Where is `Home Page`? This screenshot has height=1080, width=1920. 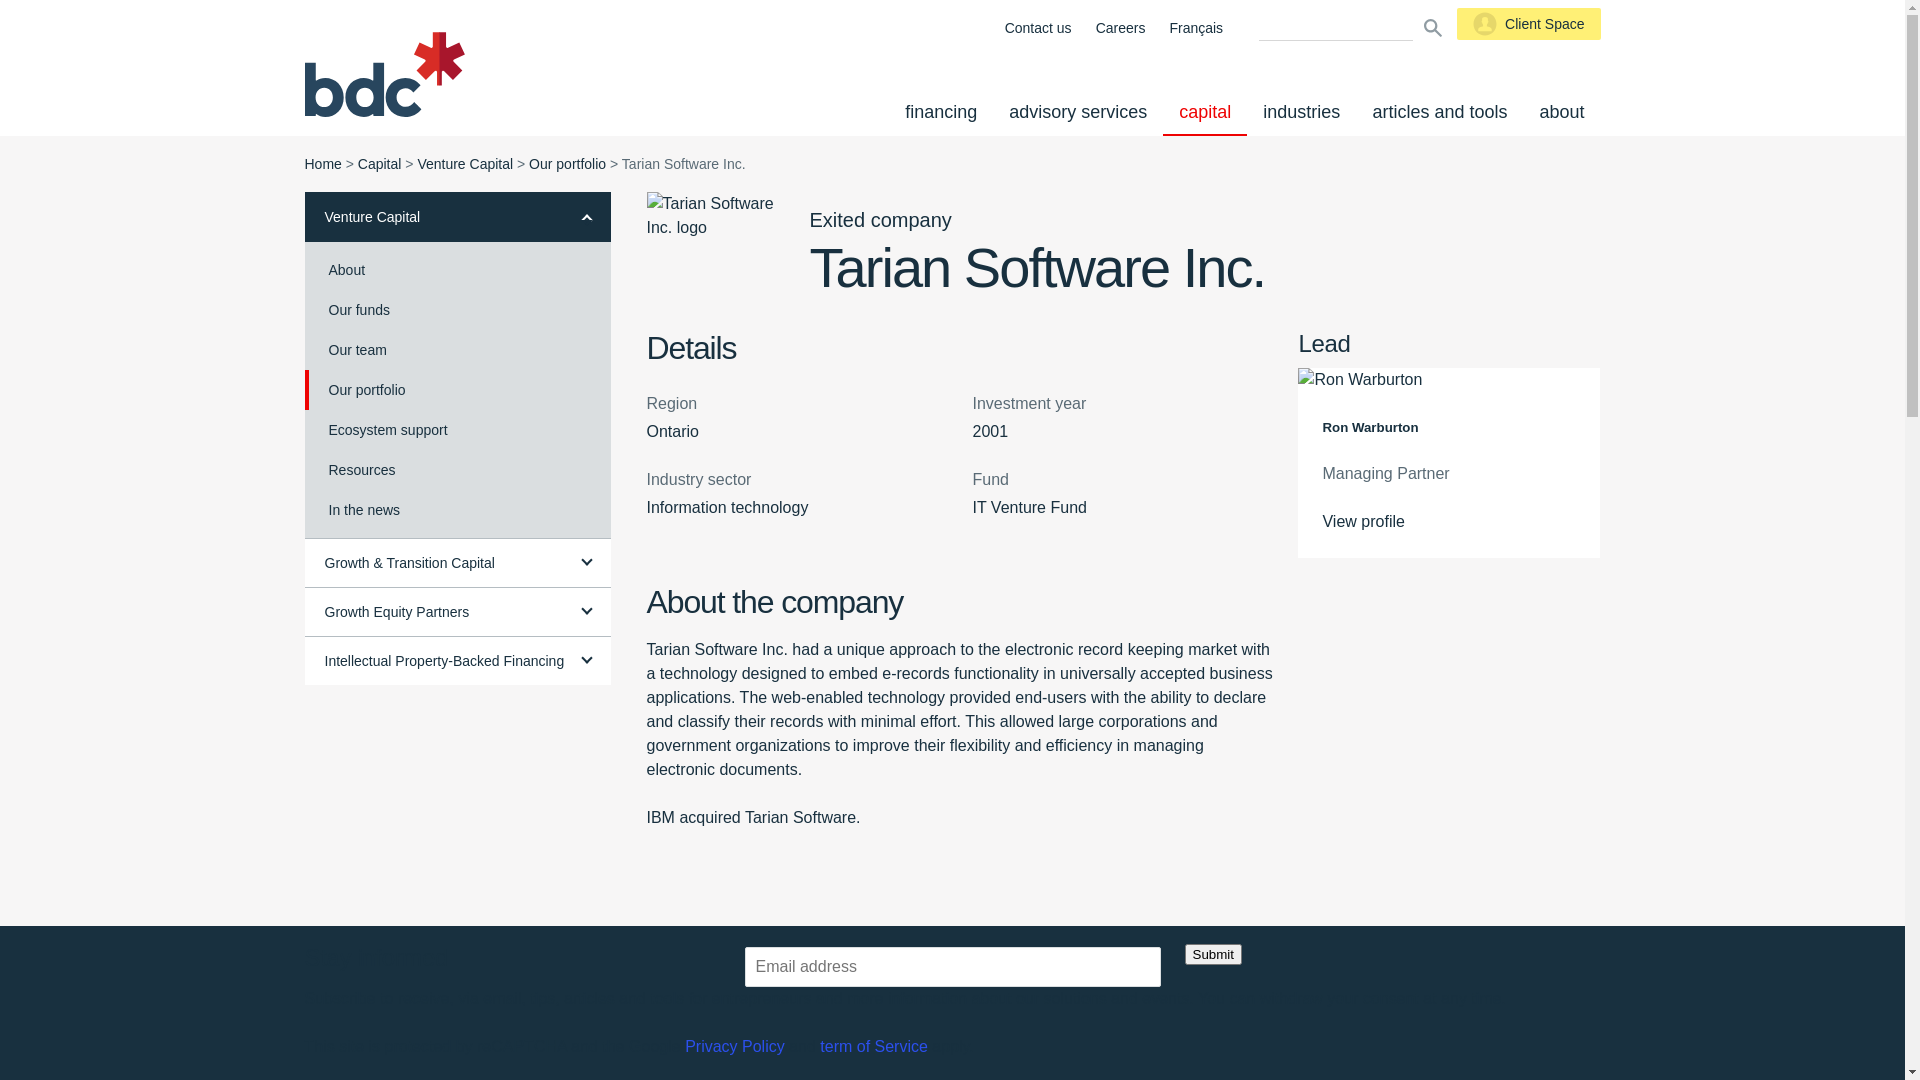
Home Page is located at coordinates (384, 76).